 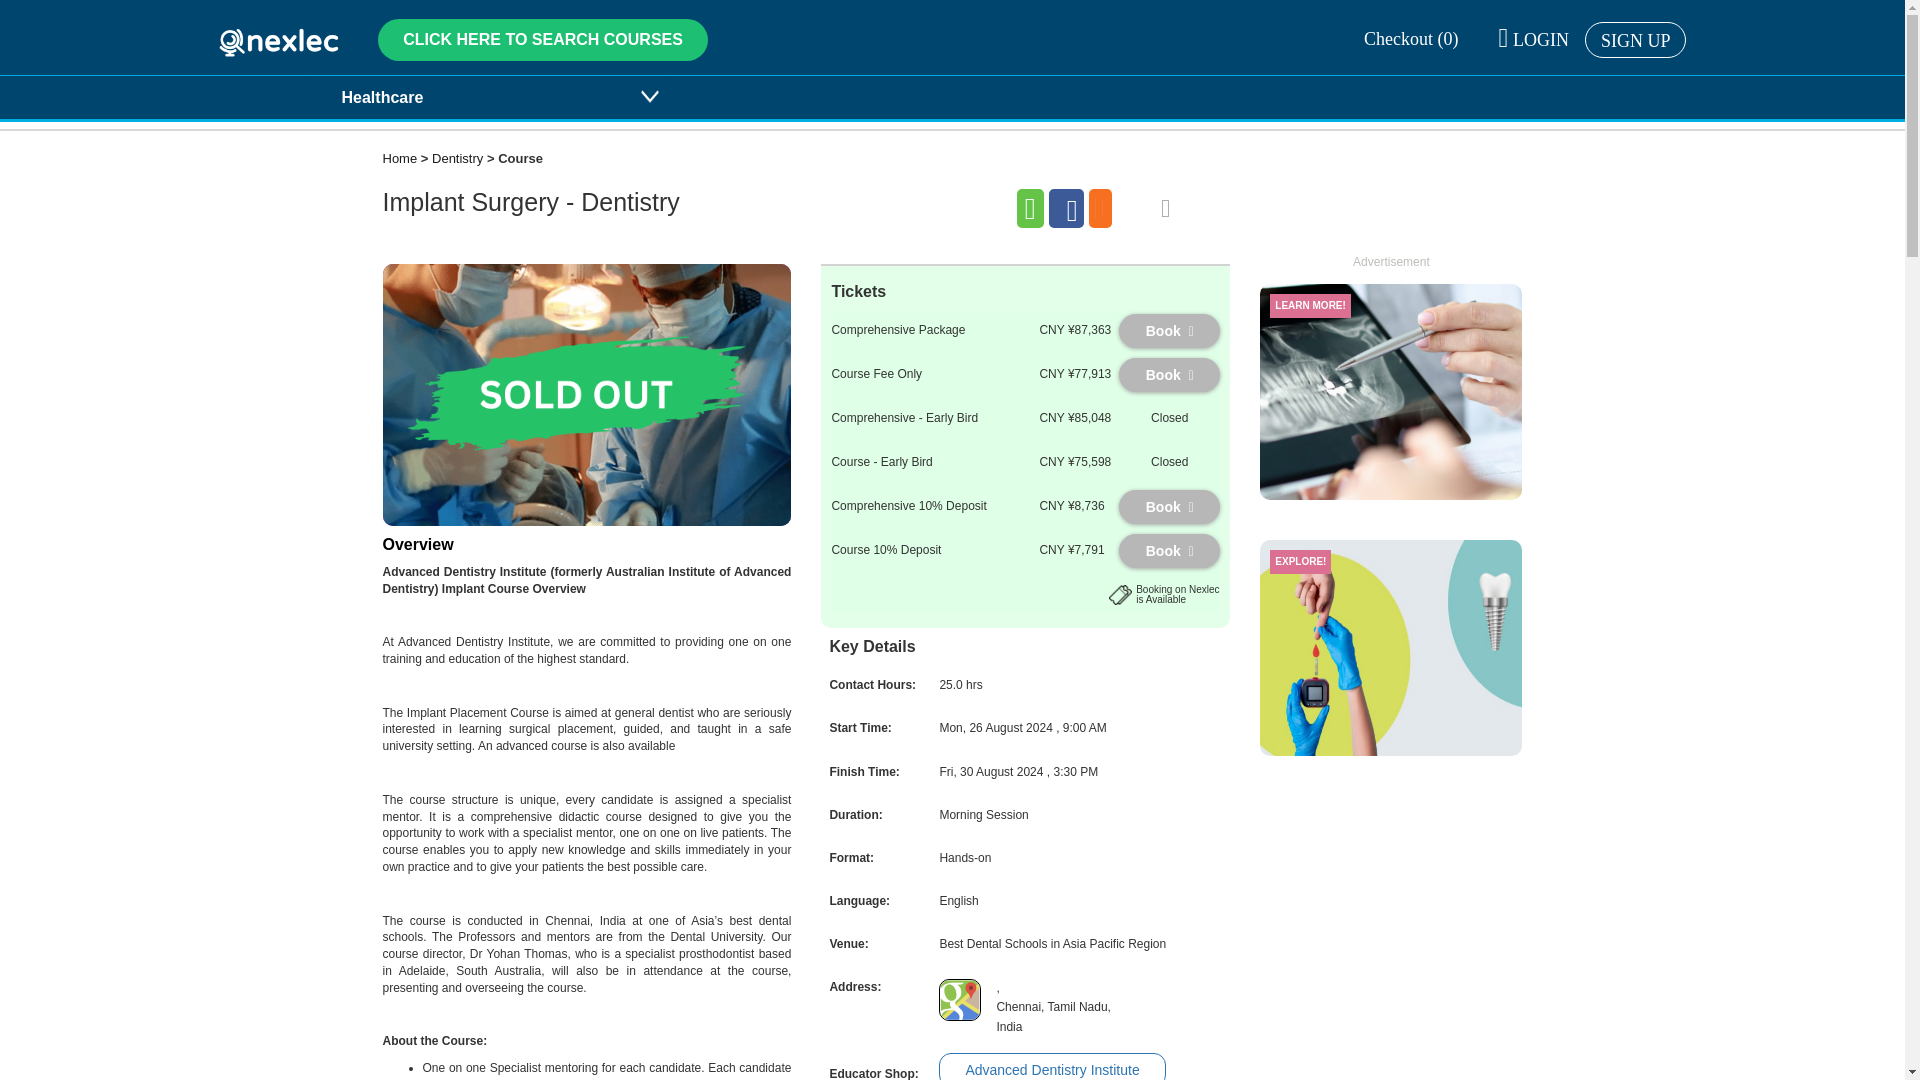 What do you see at coordinates (1534, 39) in the screenshot?
I see ` LOGIN` at bounding box center [1534, 39].